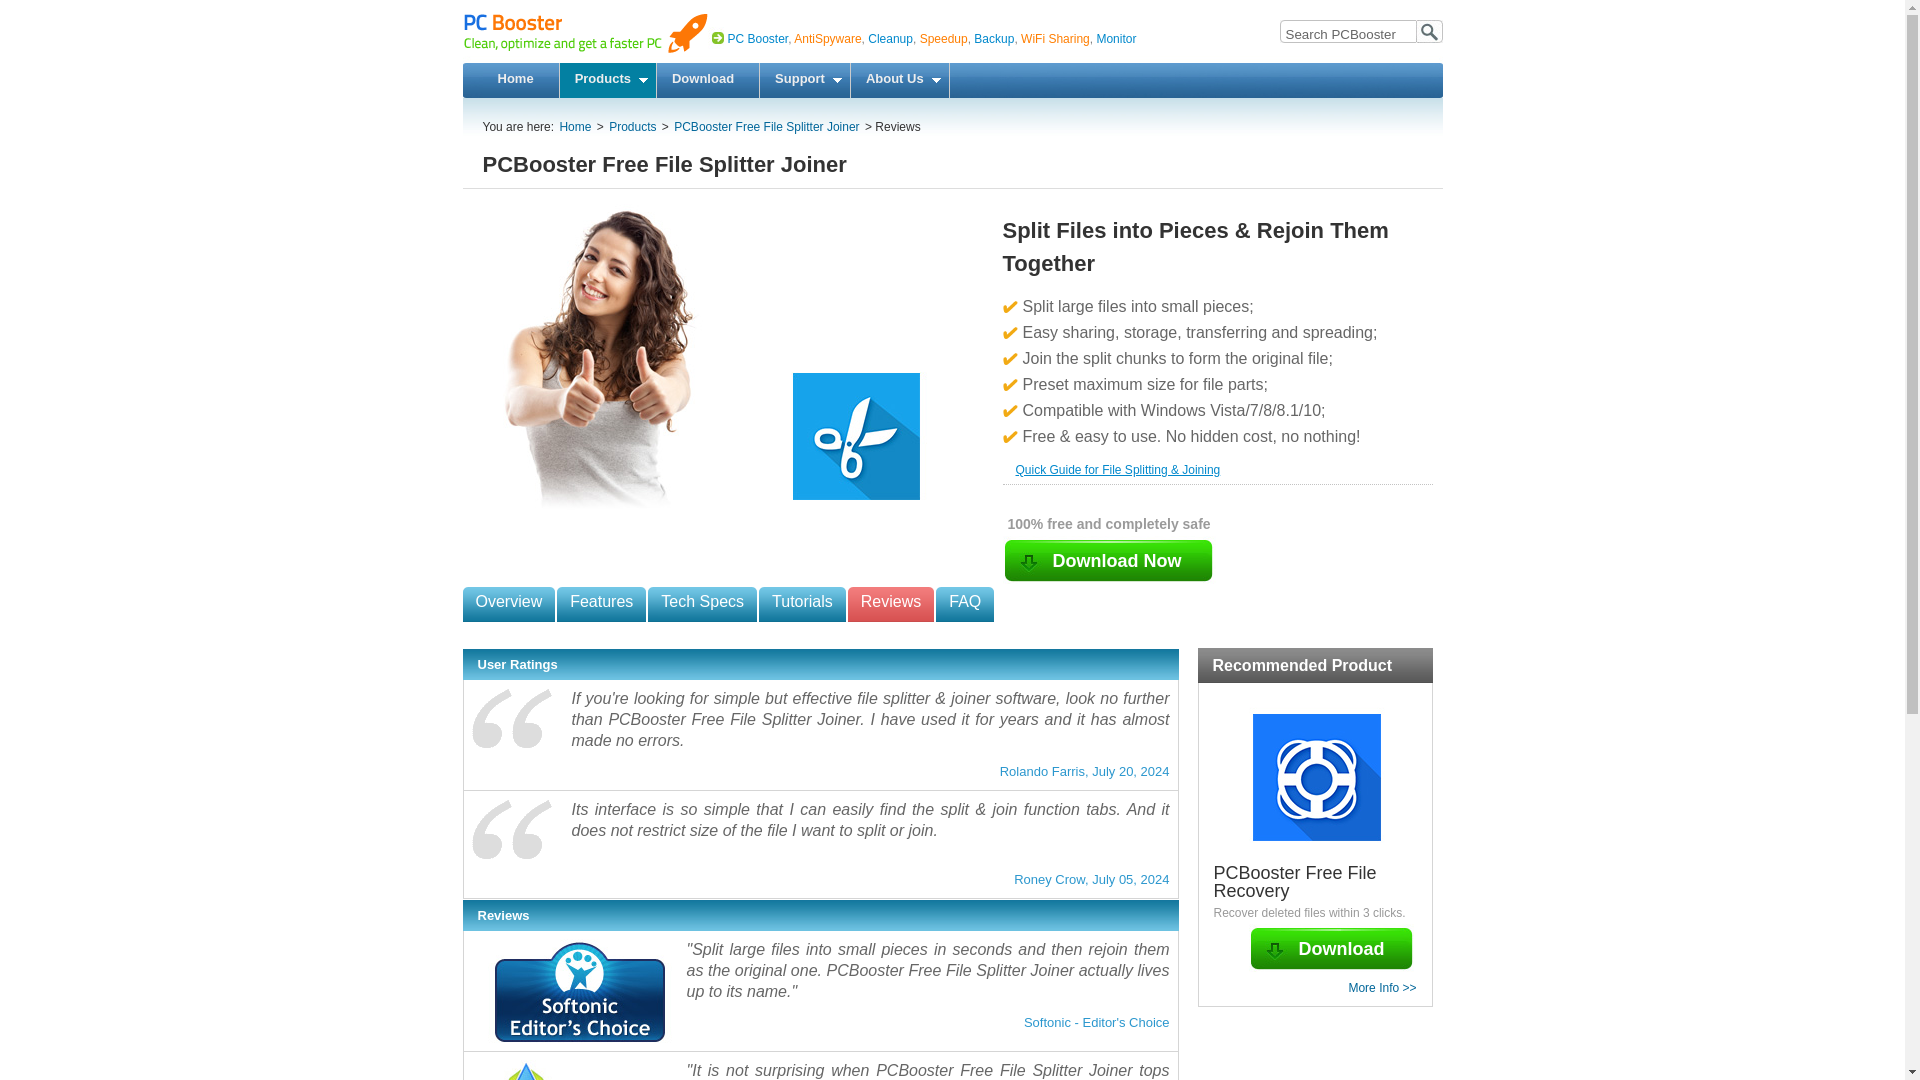  What do you see at coordinates (943, 39) in the screenshot?
I see `Speedup` at bounding box center [943, 39].